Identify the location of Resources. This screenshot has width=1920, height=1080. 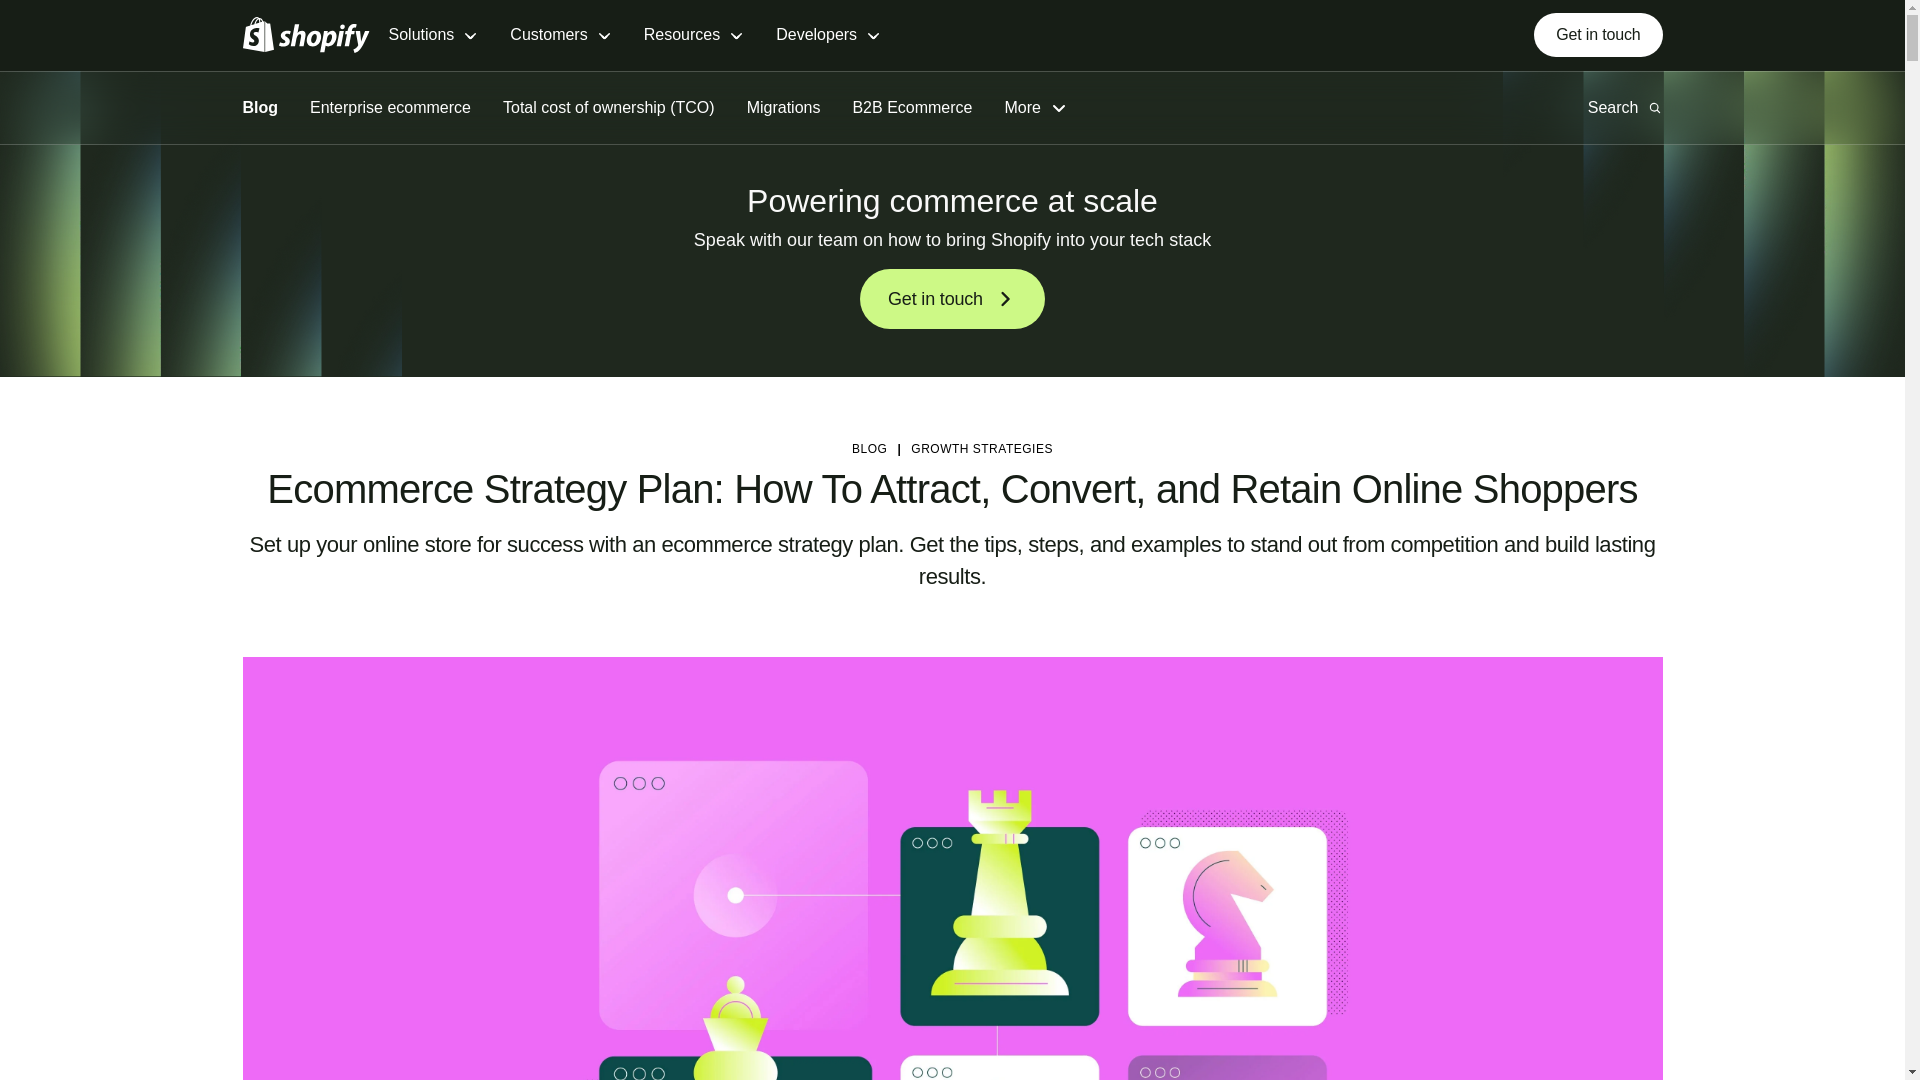
(694, 36).